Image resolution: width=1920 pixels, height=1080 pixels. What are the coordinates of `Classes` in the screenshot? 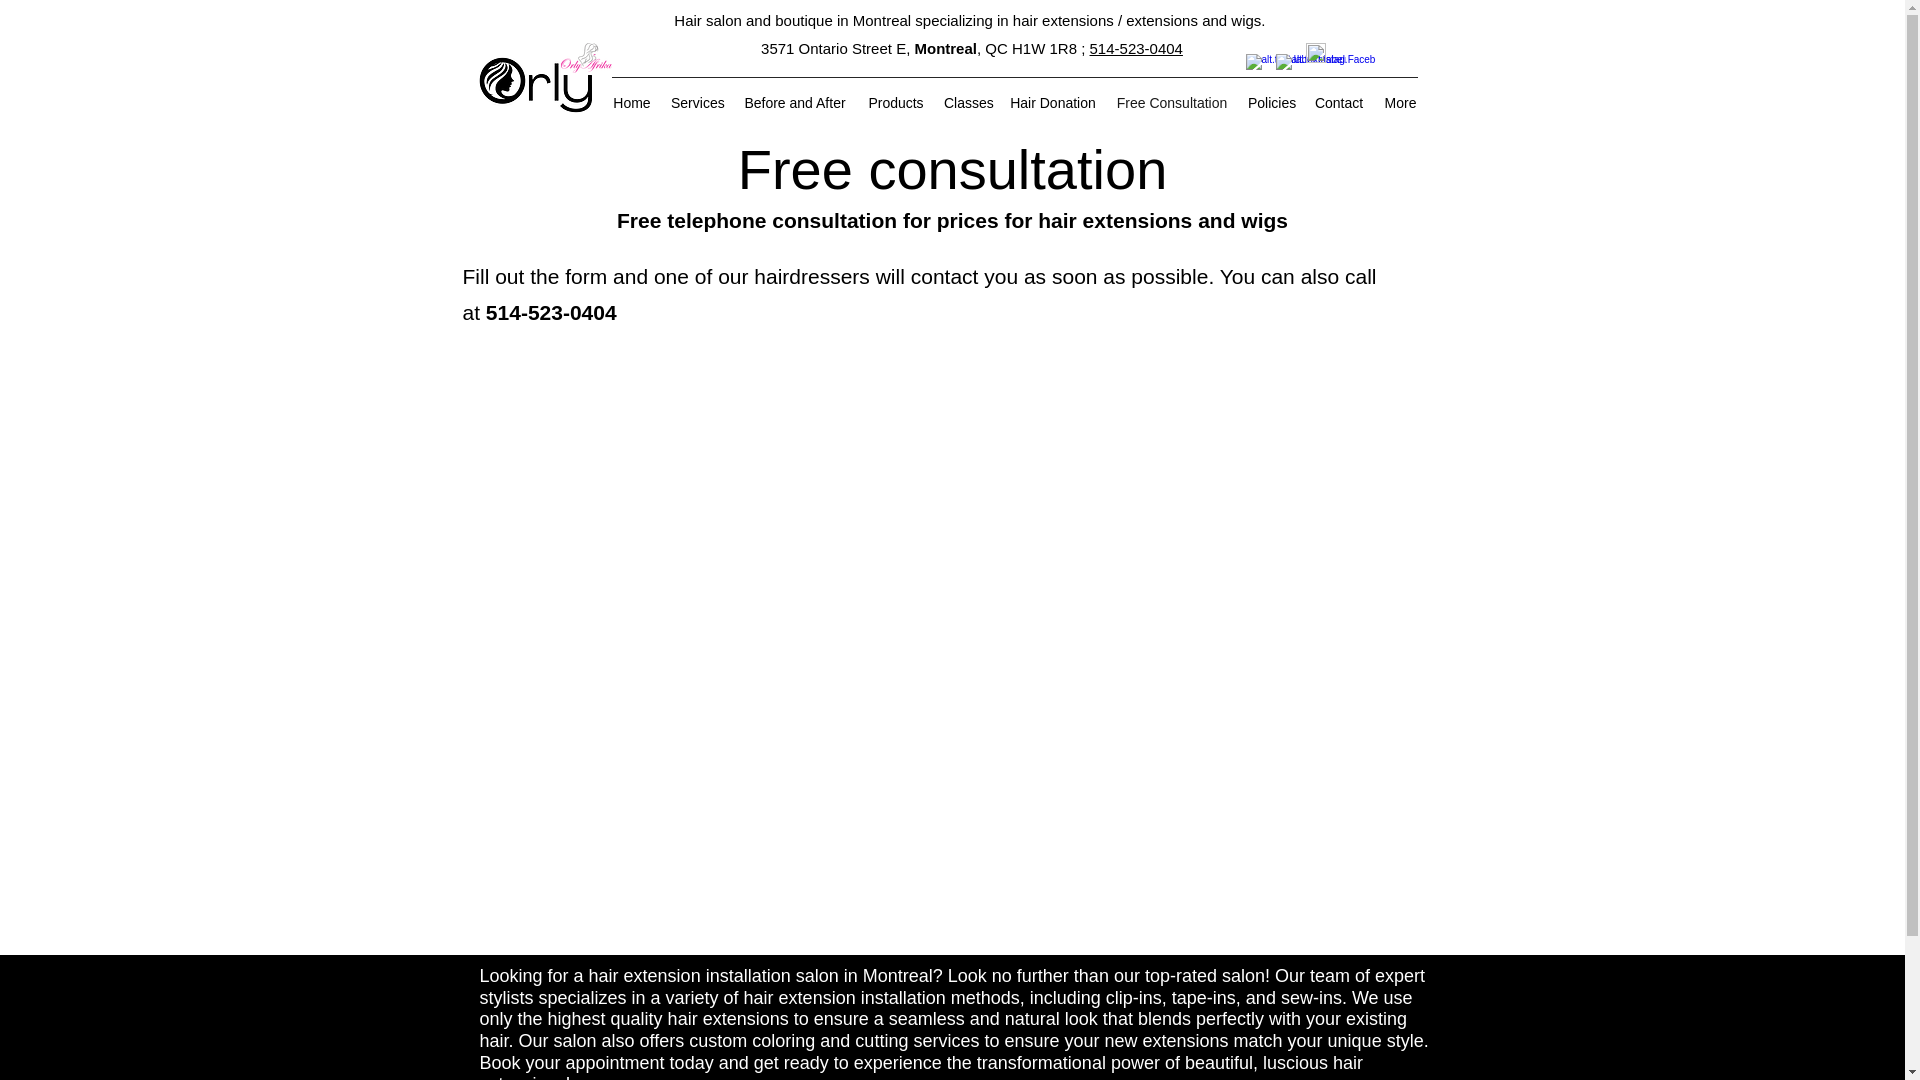 It's located at (966, 102).